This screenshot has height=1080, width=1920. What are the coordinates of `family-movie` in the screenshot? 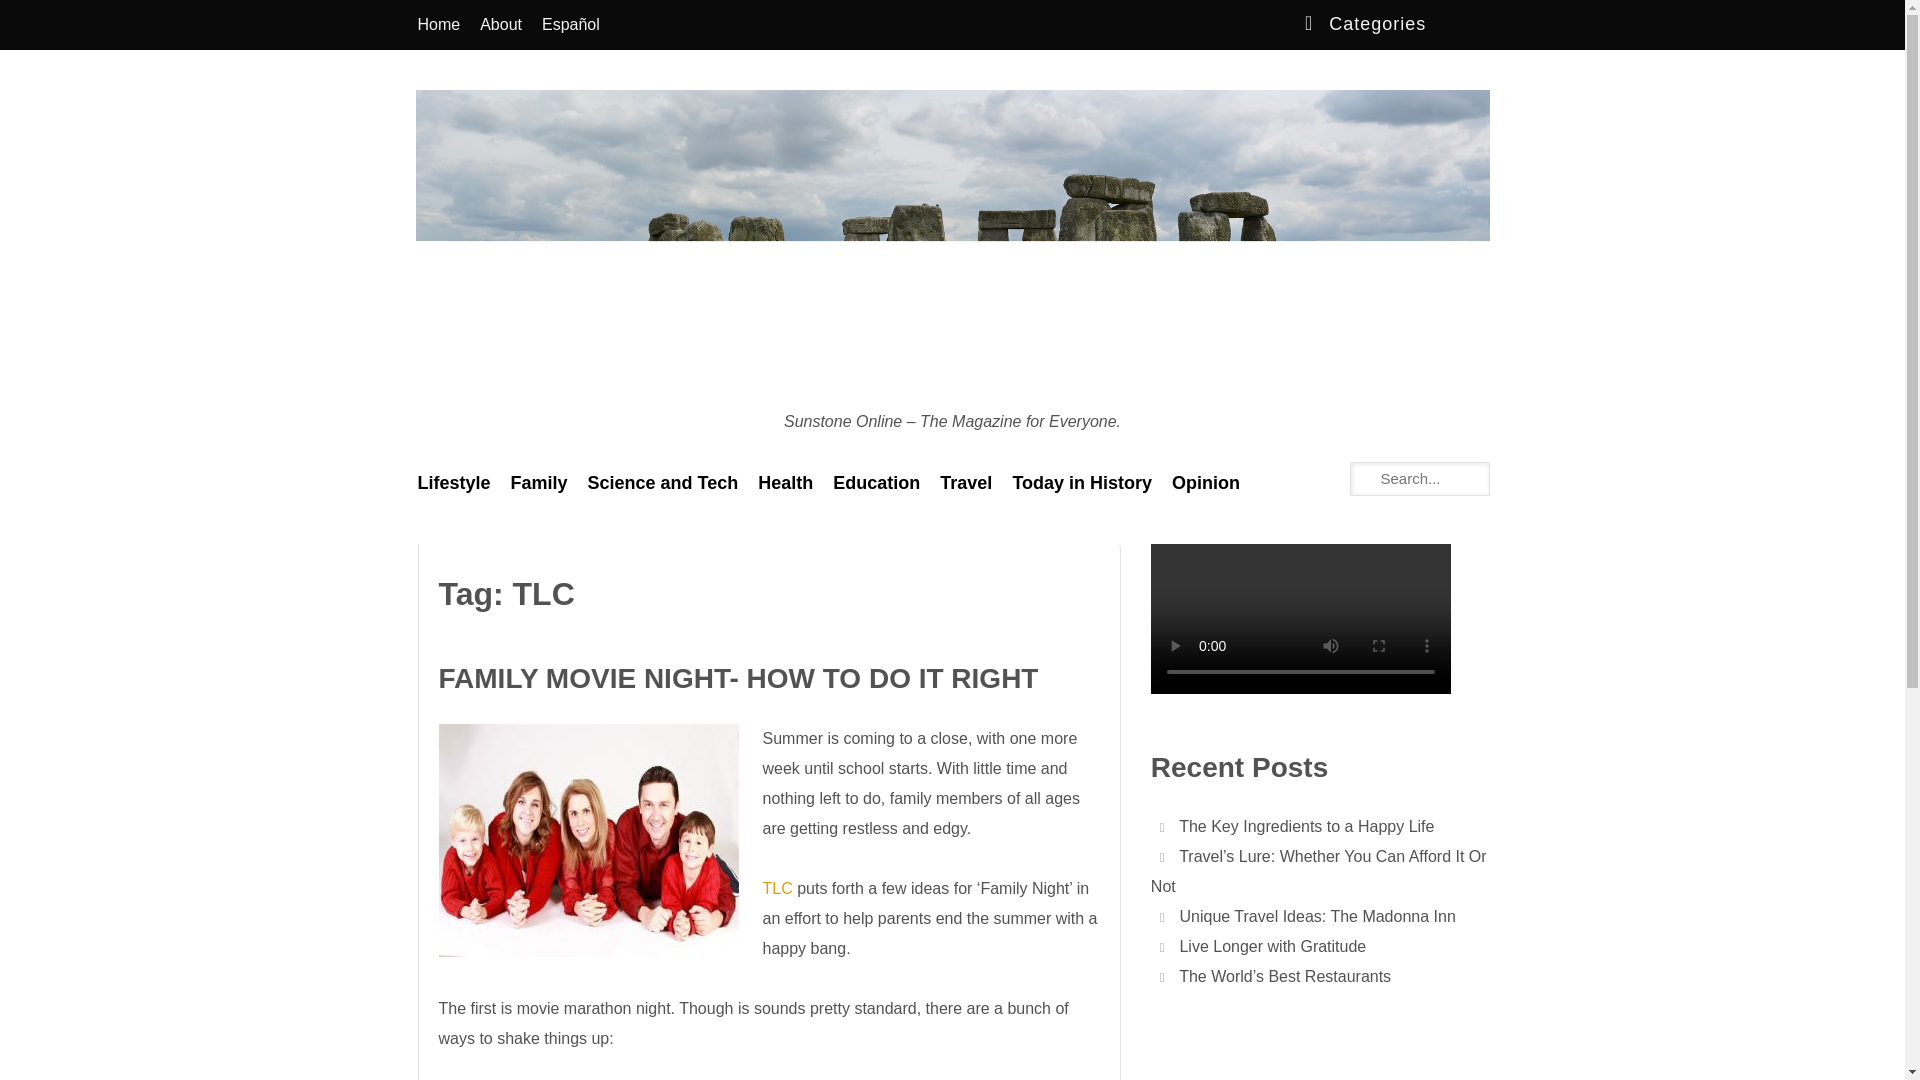 It's located at (587, 840).